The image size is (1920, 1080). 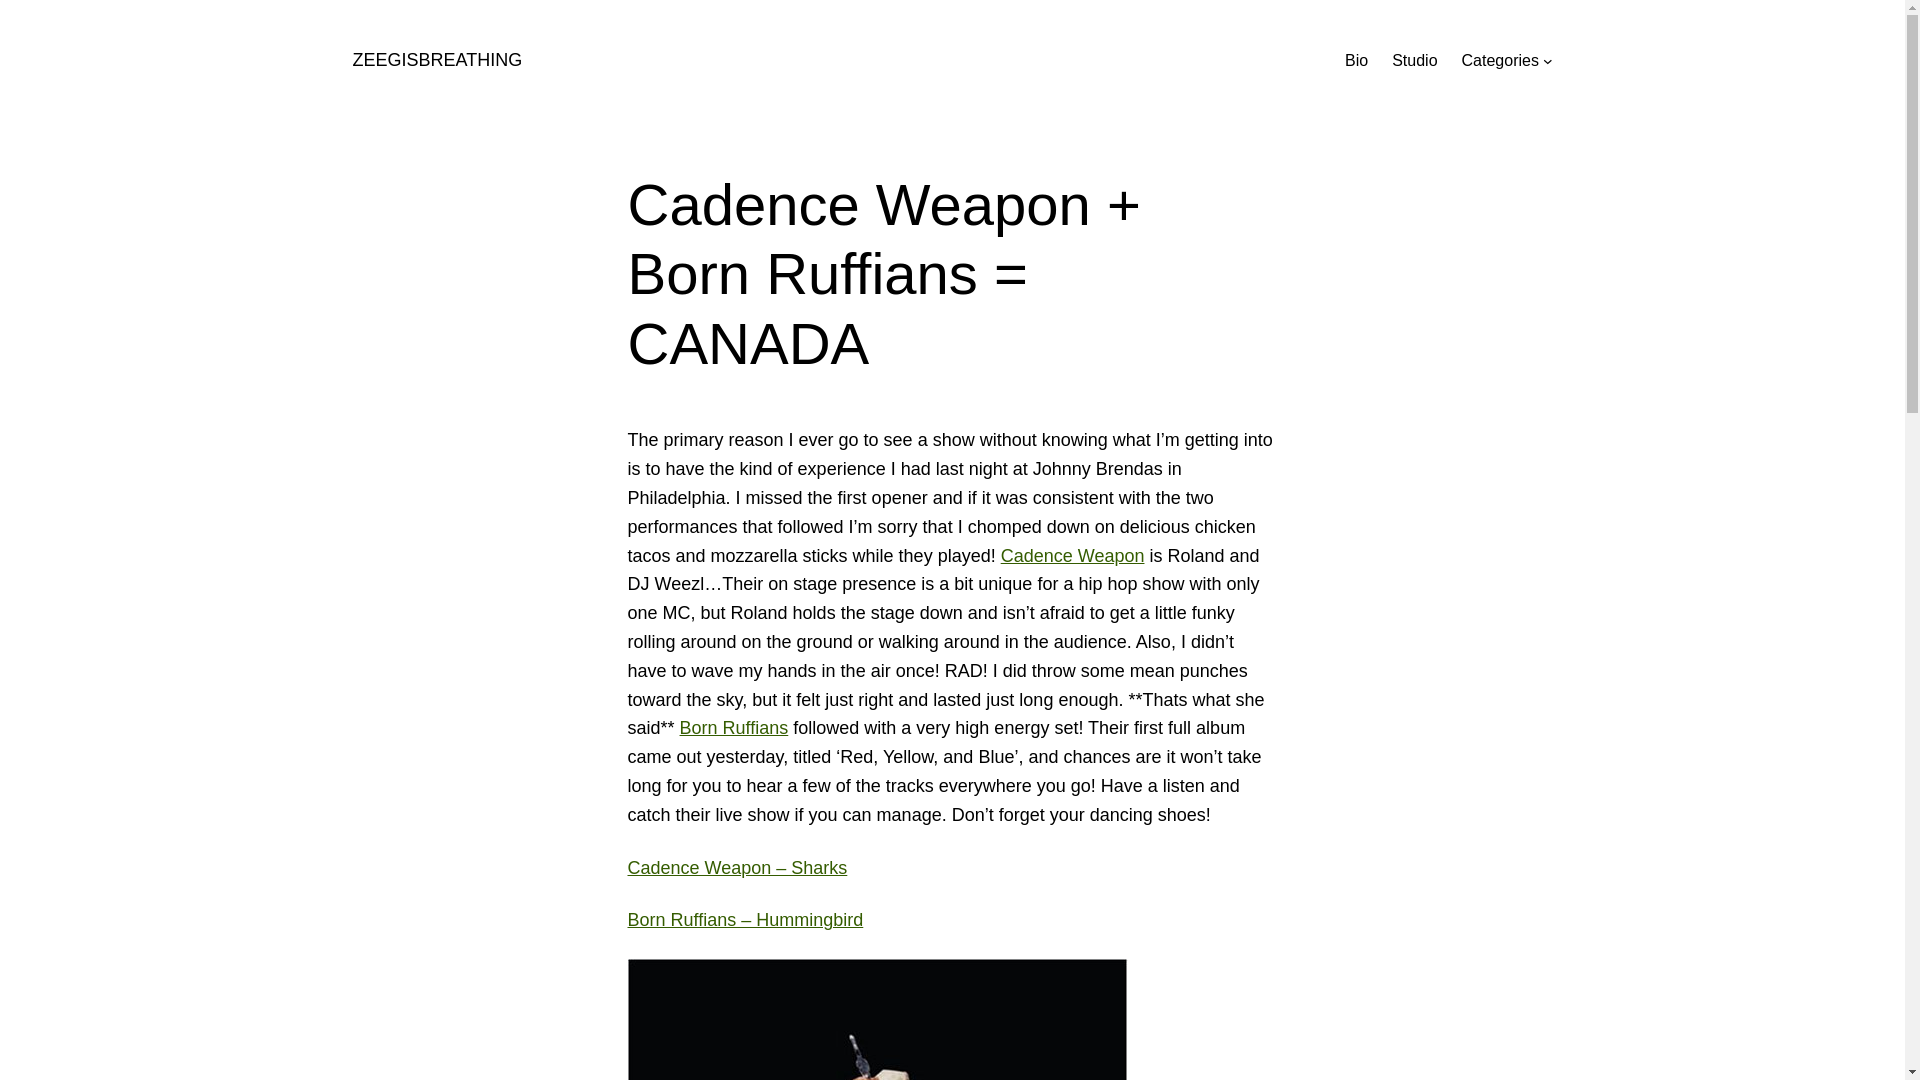 What do you see at coordinates (738, 868) in the screenshot?
I see `Cadence Weapon - Sharks` at bounding box center [738, 868].